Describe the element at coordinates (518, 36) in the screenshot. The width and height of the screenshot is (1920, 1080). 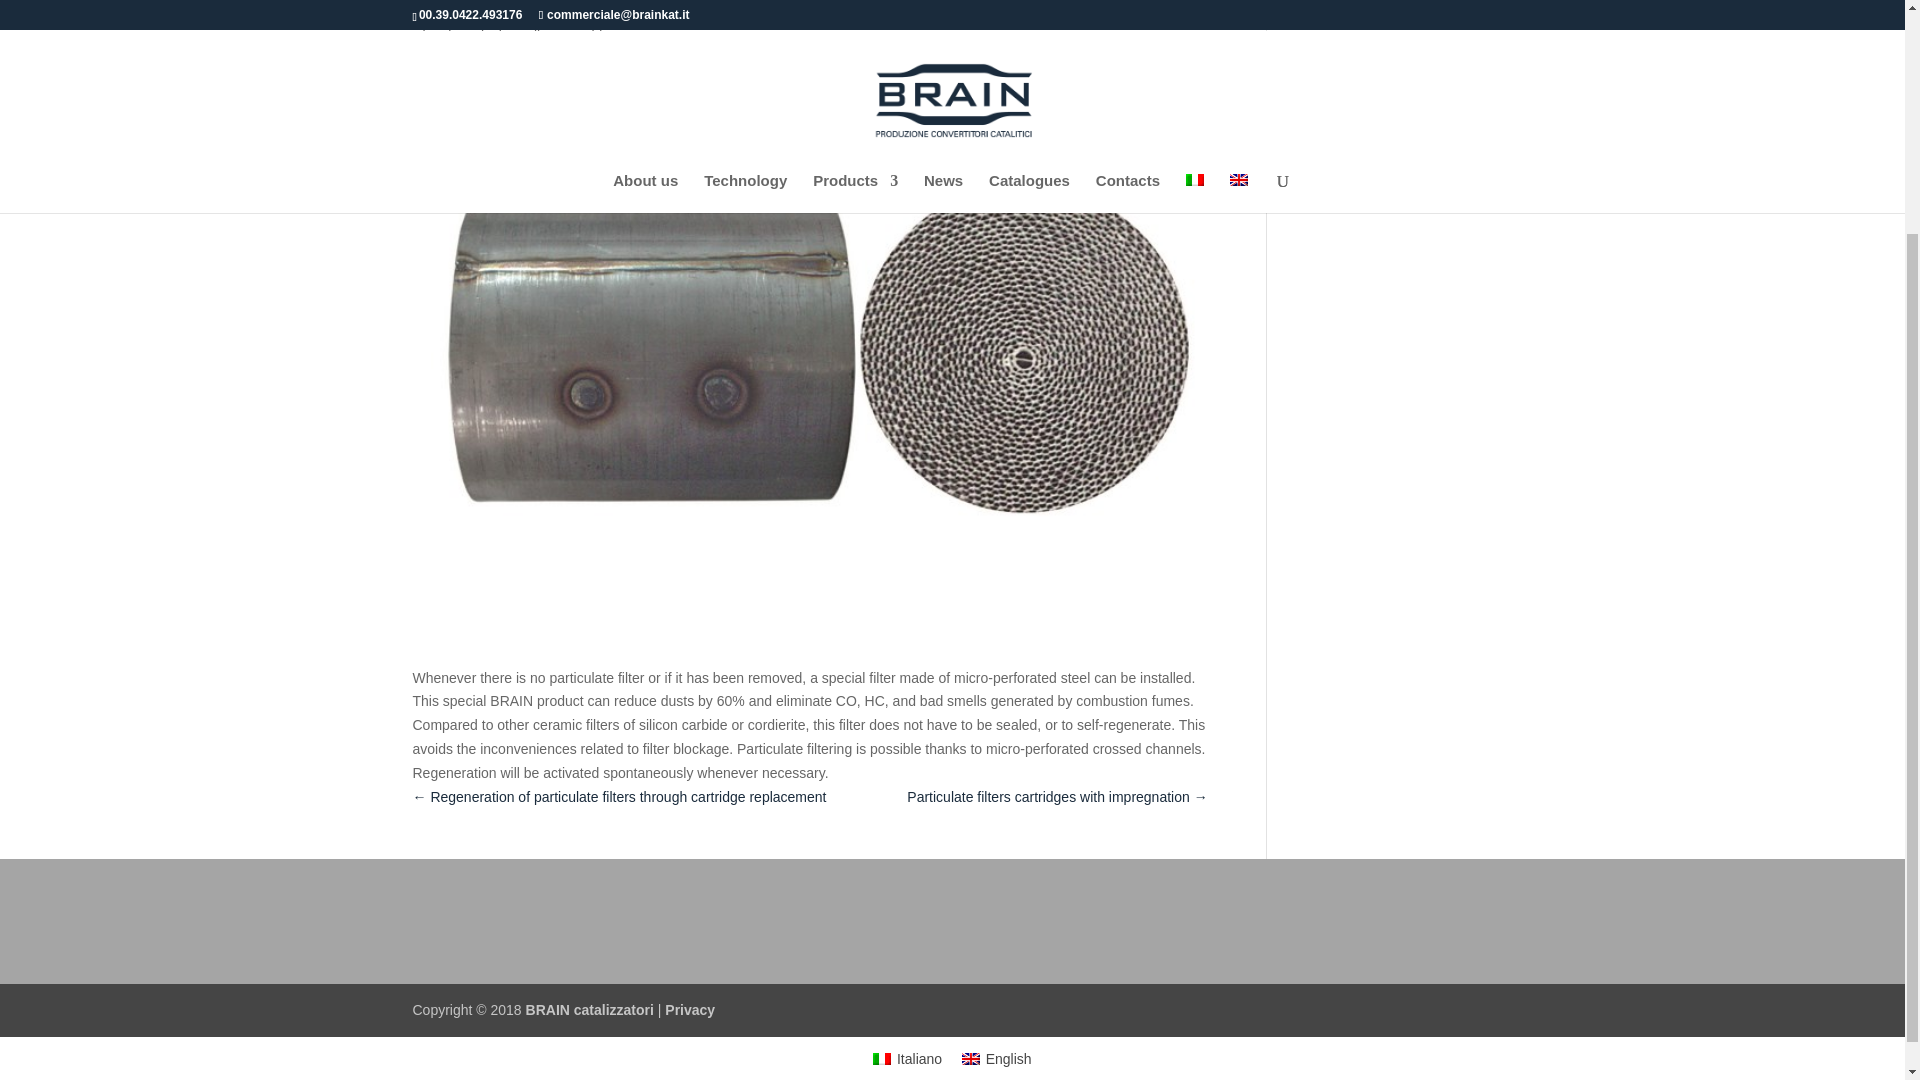
I see `Diesel Particulate Filter Cartridges` at that location.